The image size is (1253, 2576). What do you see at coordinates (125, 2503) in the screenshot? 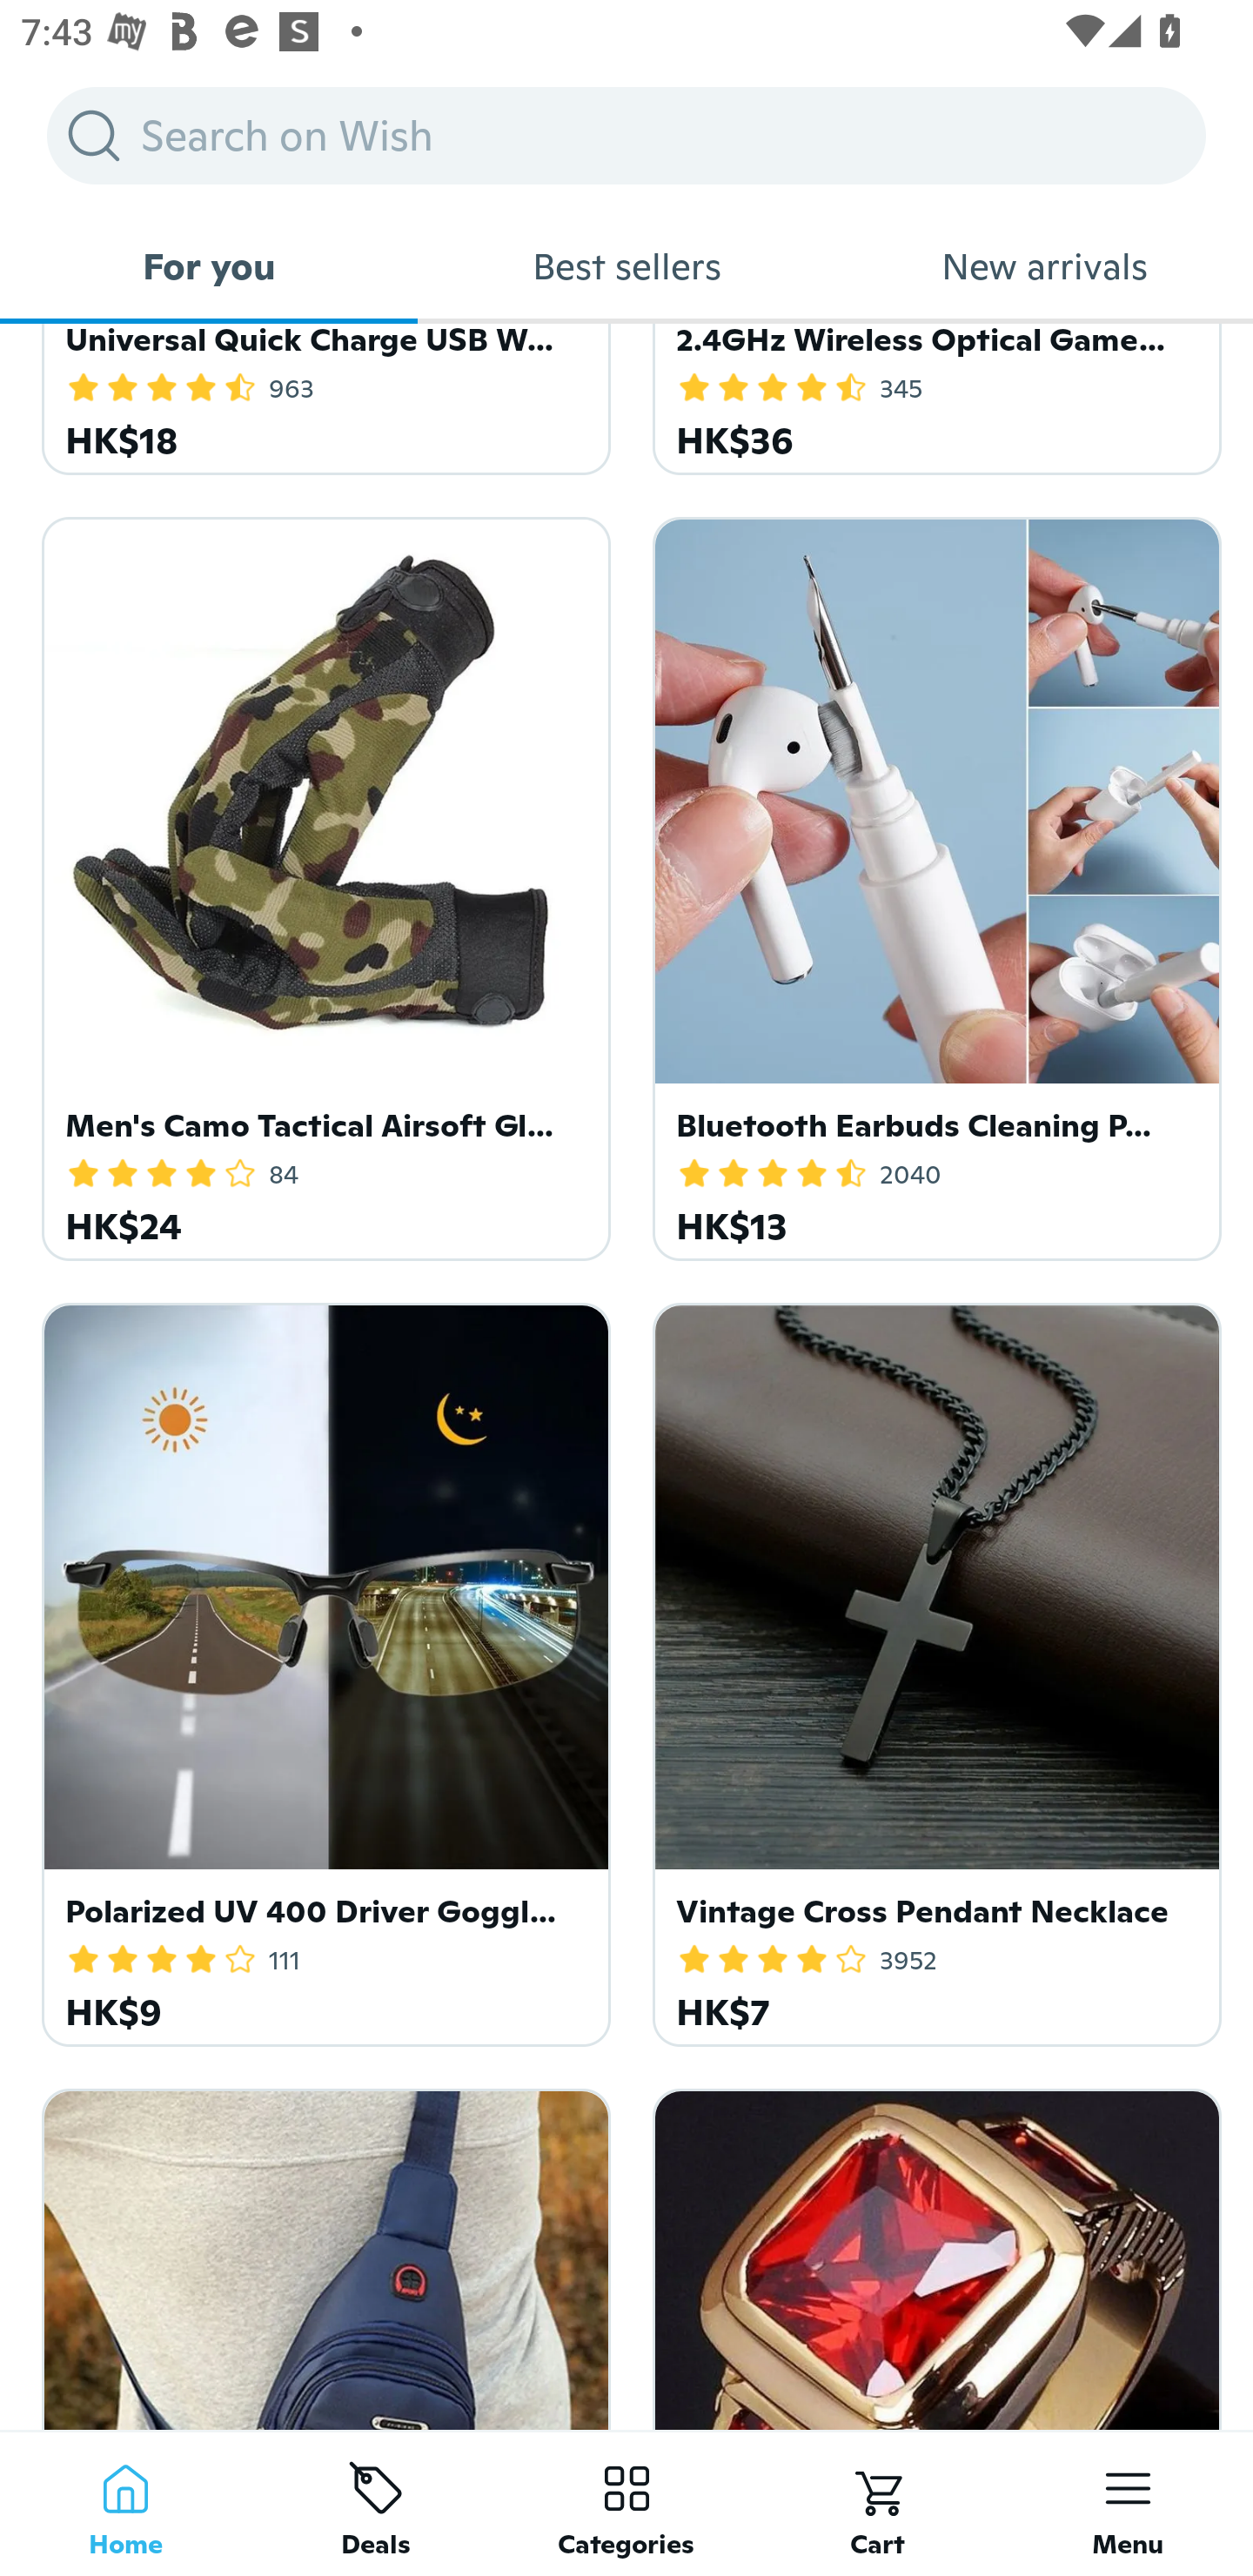
I see `Home` at bounding box center [125, 2503].